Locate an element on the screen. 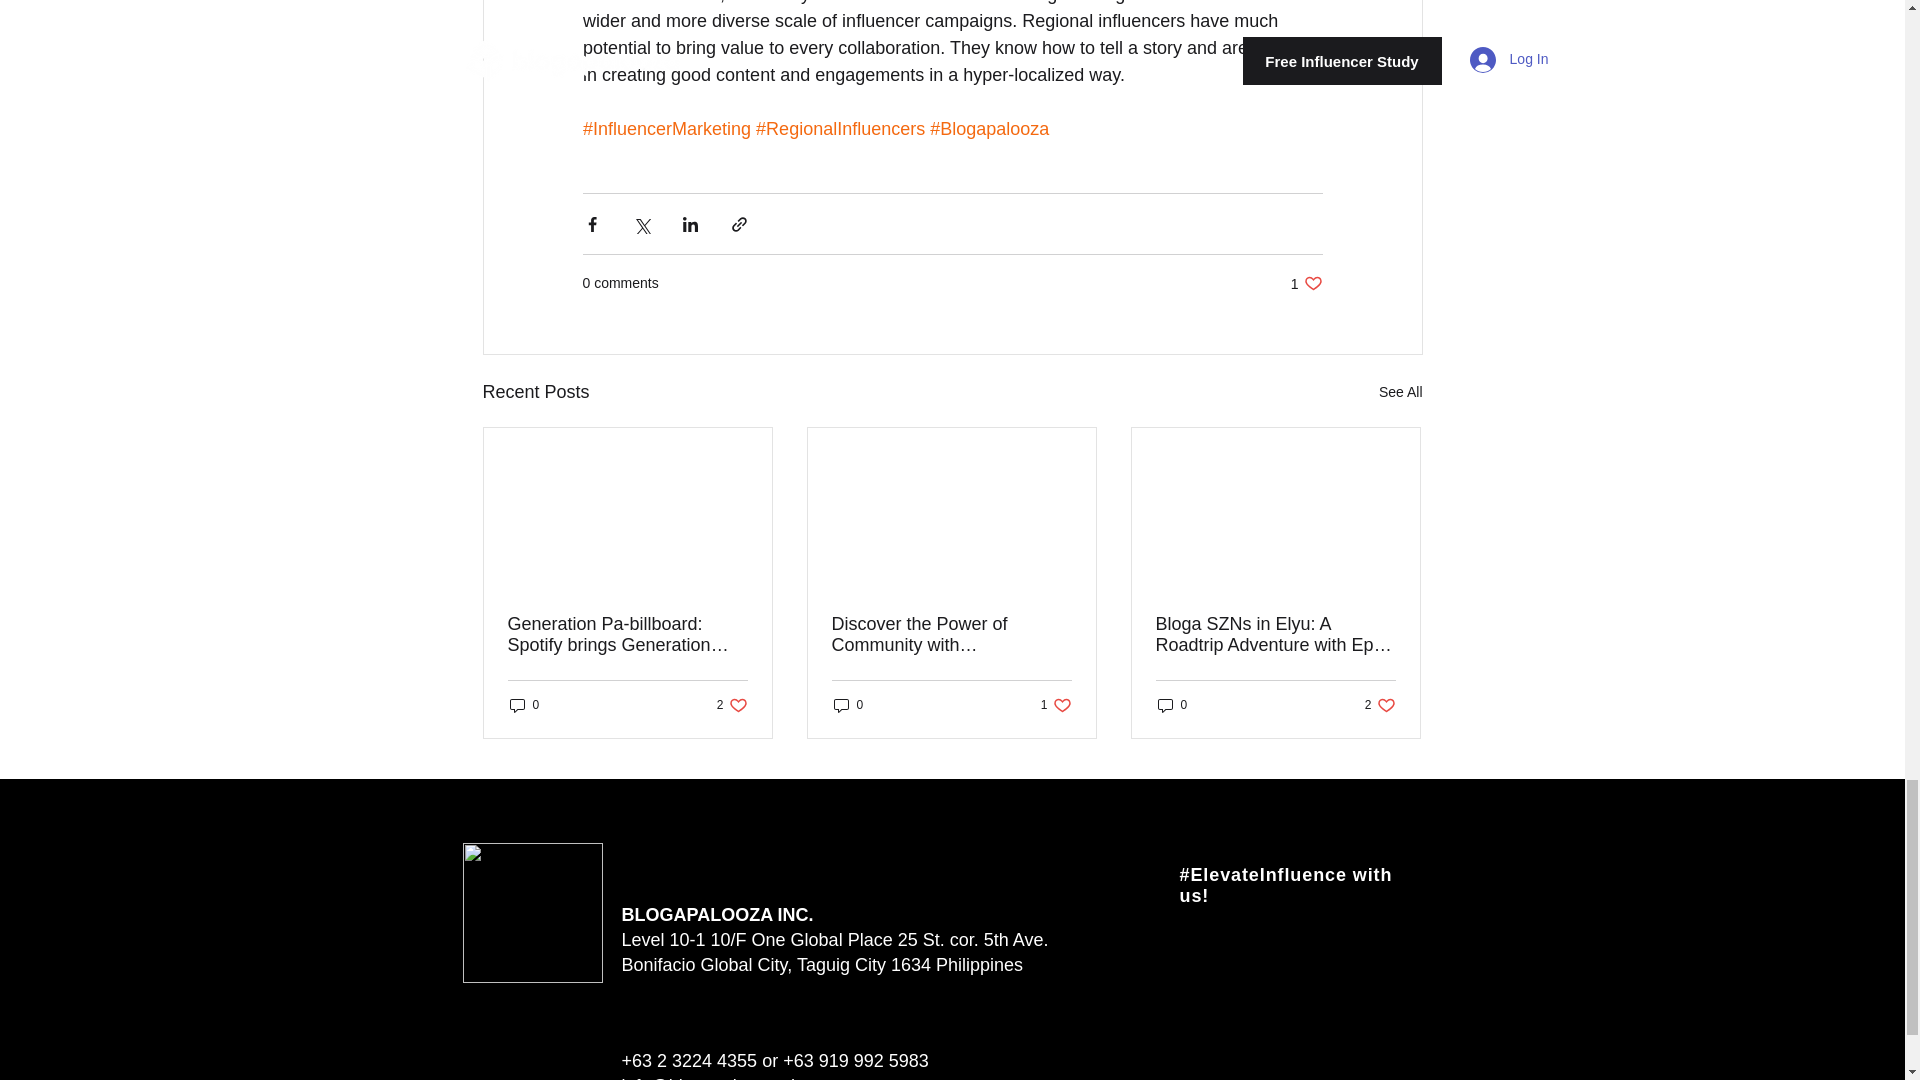  0 is located at coordinates (1306, 283).